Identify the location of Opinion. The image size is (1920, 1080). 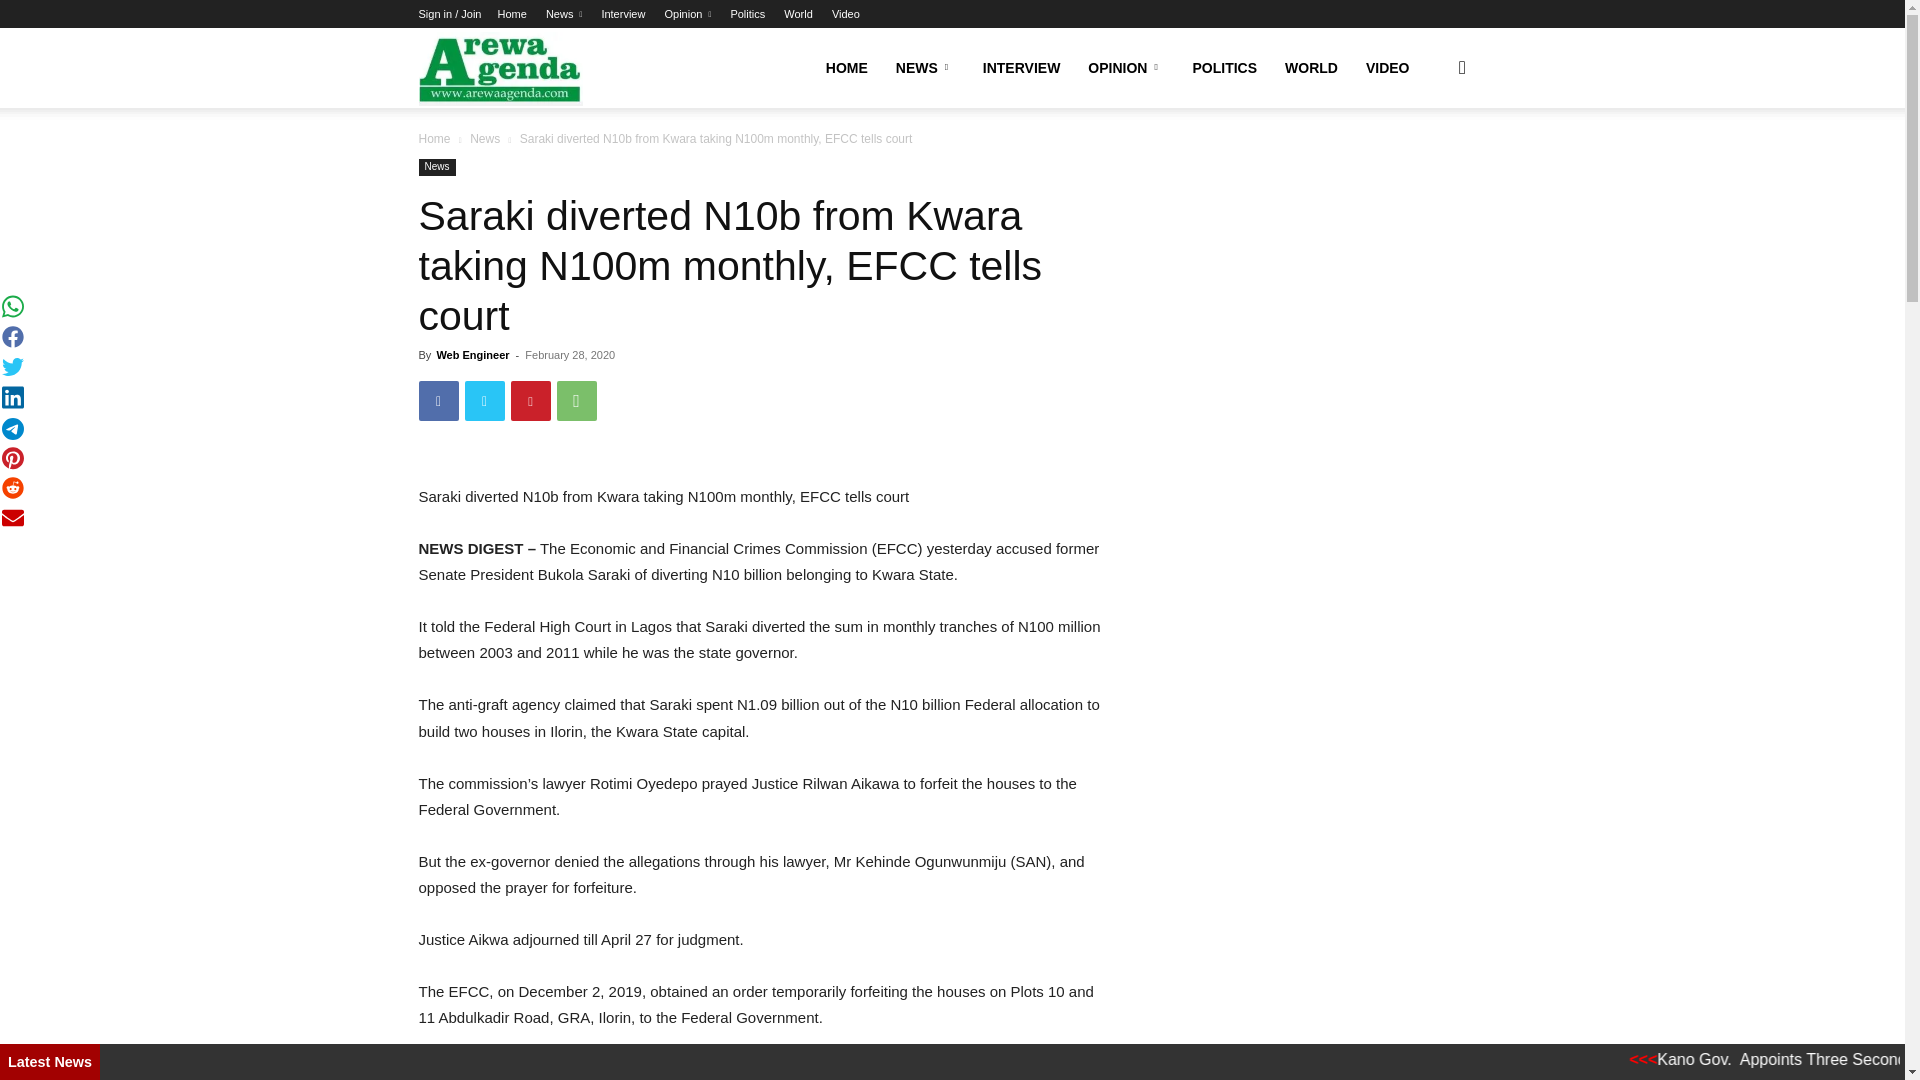
(687, 14).